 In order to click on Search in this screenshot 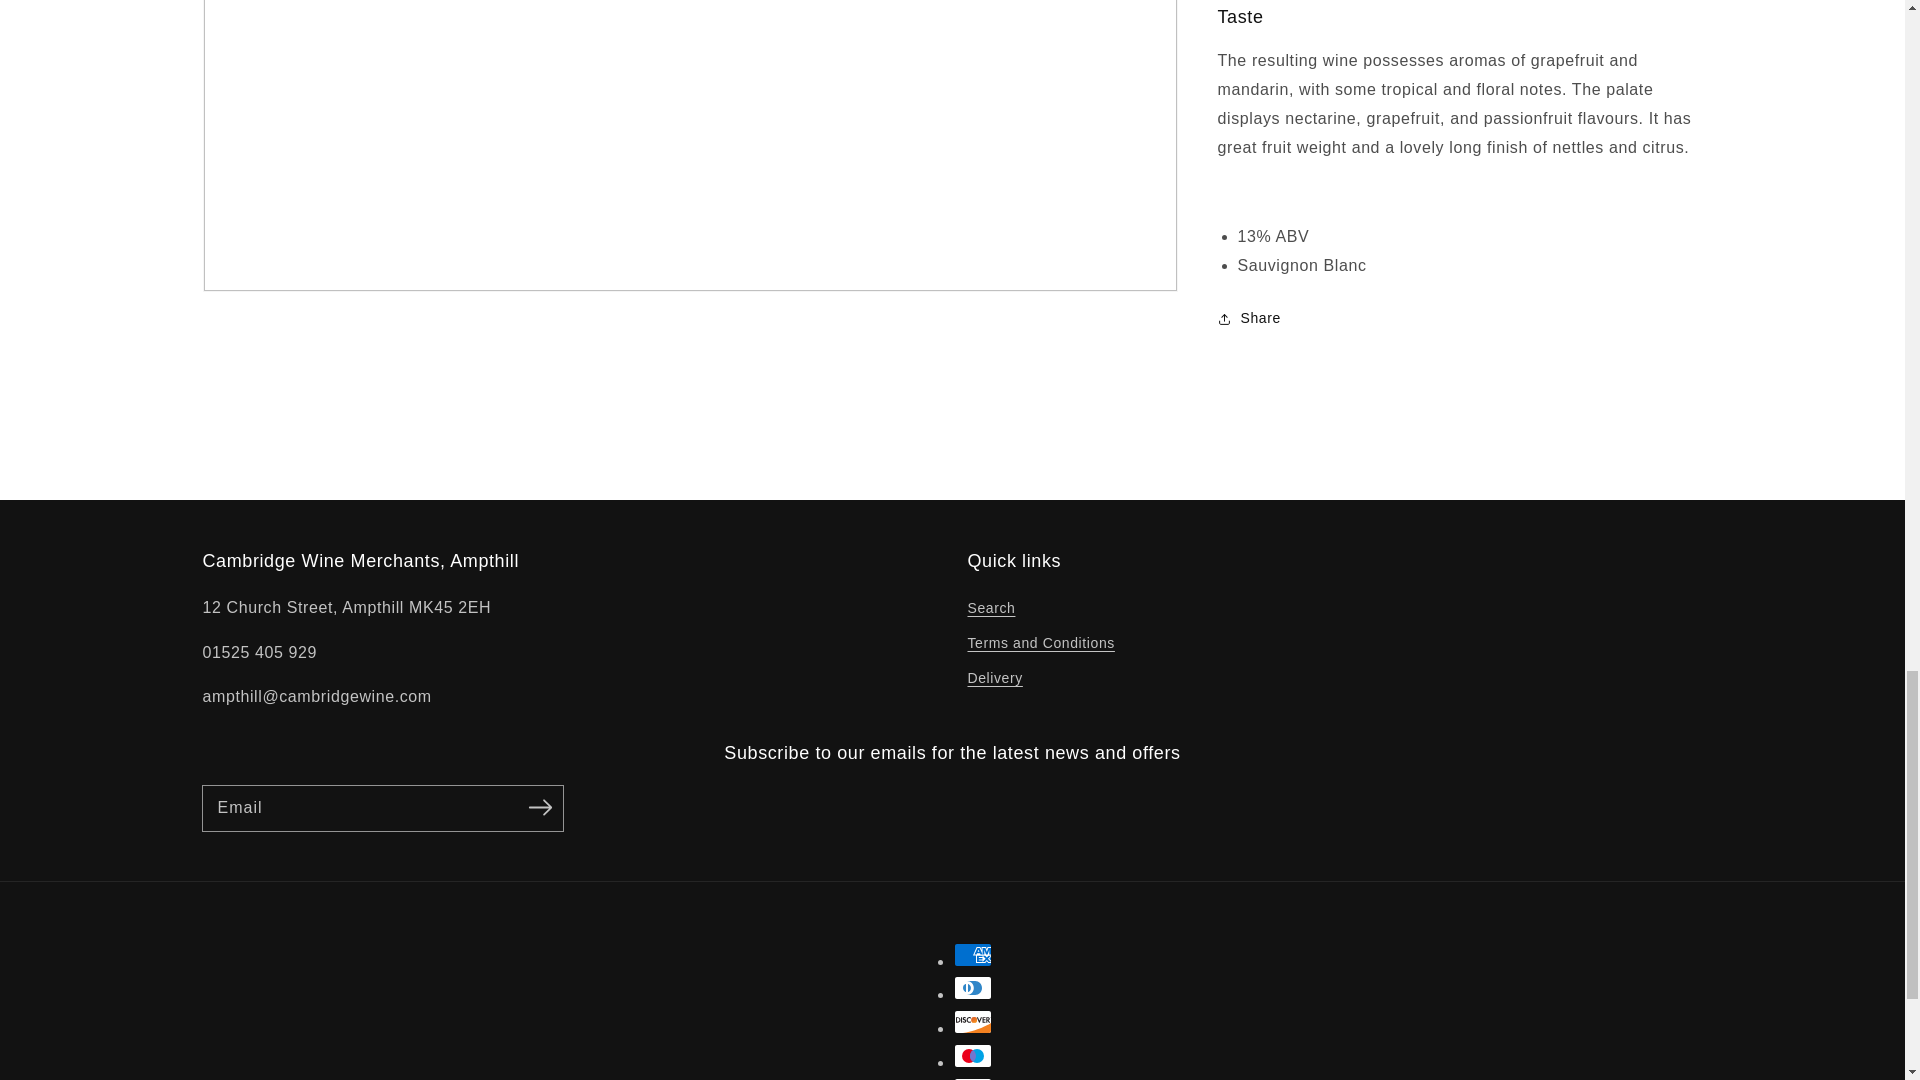, I will do `click(991, 611)`.